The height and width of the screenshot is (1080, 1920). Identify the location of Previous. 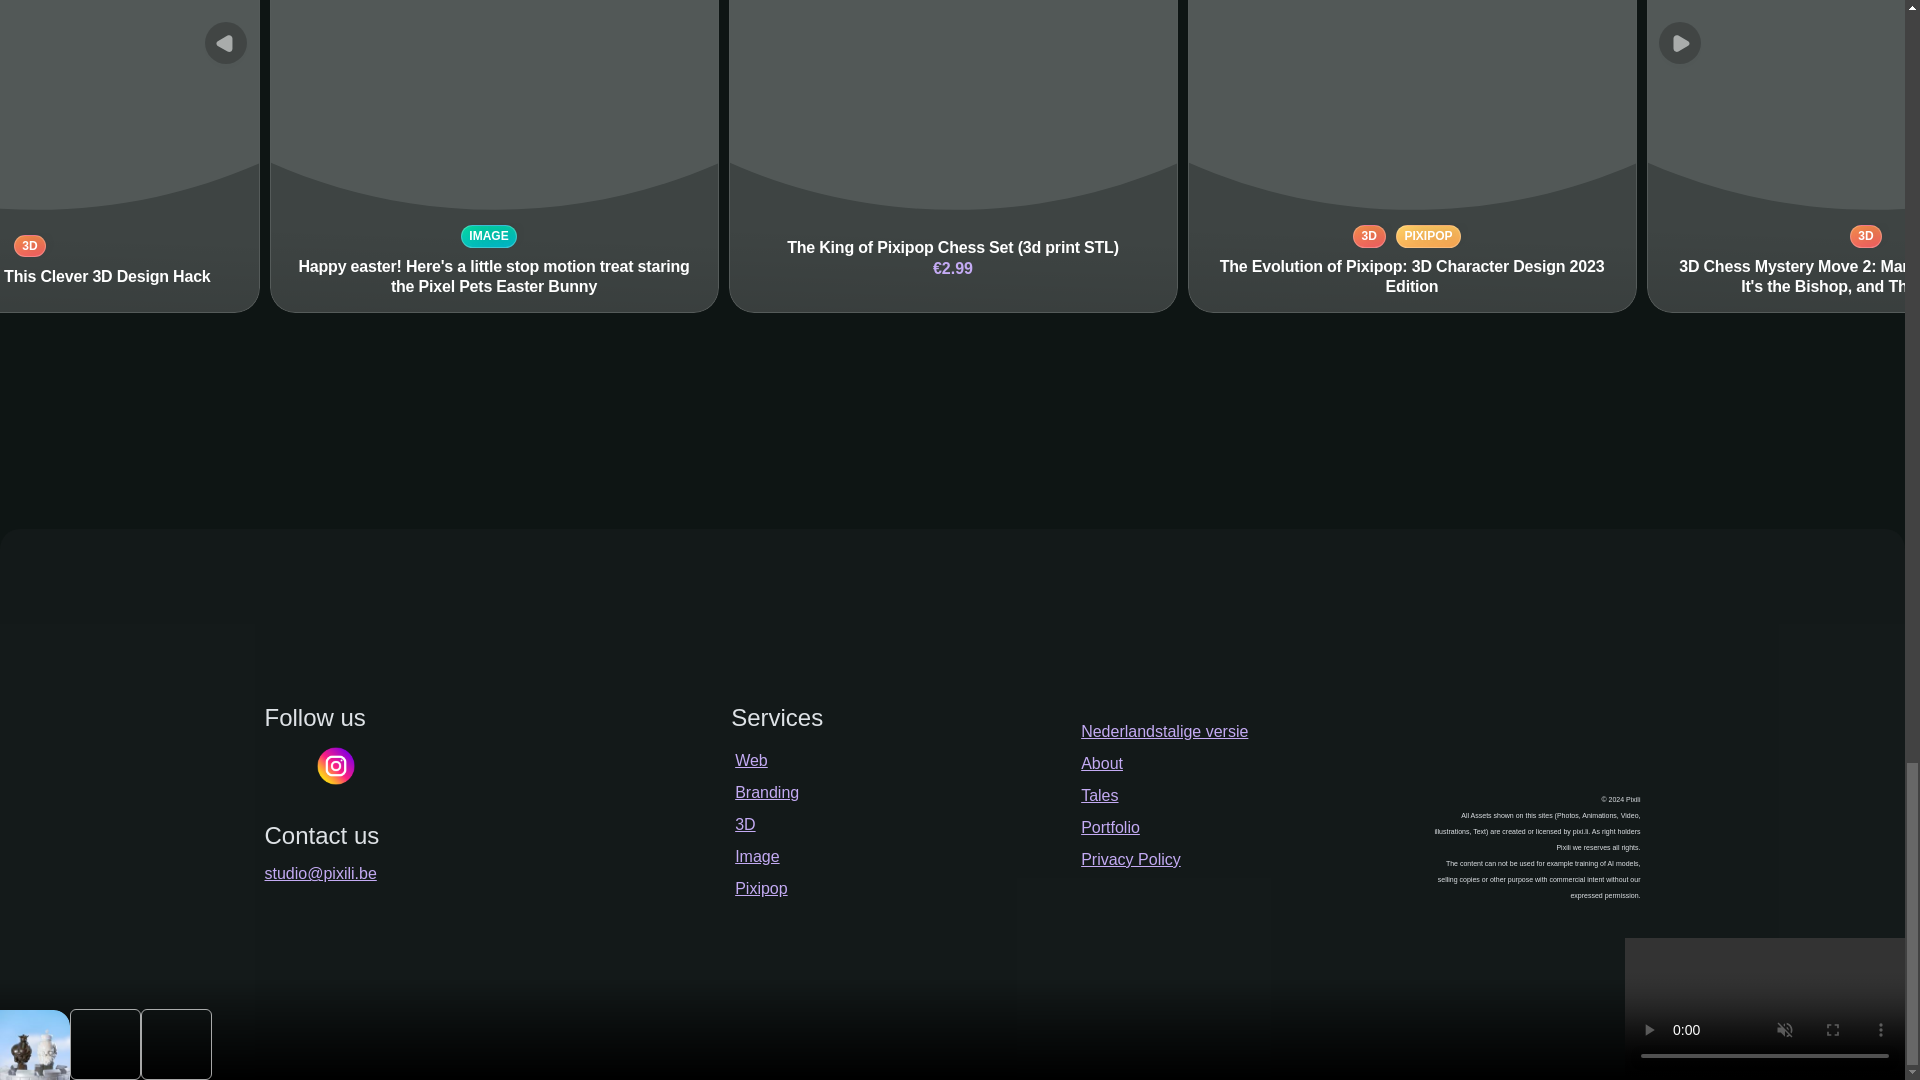
(224, 42).